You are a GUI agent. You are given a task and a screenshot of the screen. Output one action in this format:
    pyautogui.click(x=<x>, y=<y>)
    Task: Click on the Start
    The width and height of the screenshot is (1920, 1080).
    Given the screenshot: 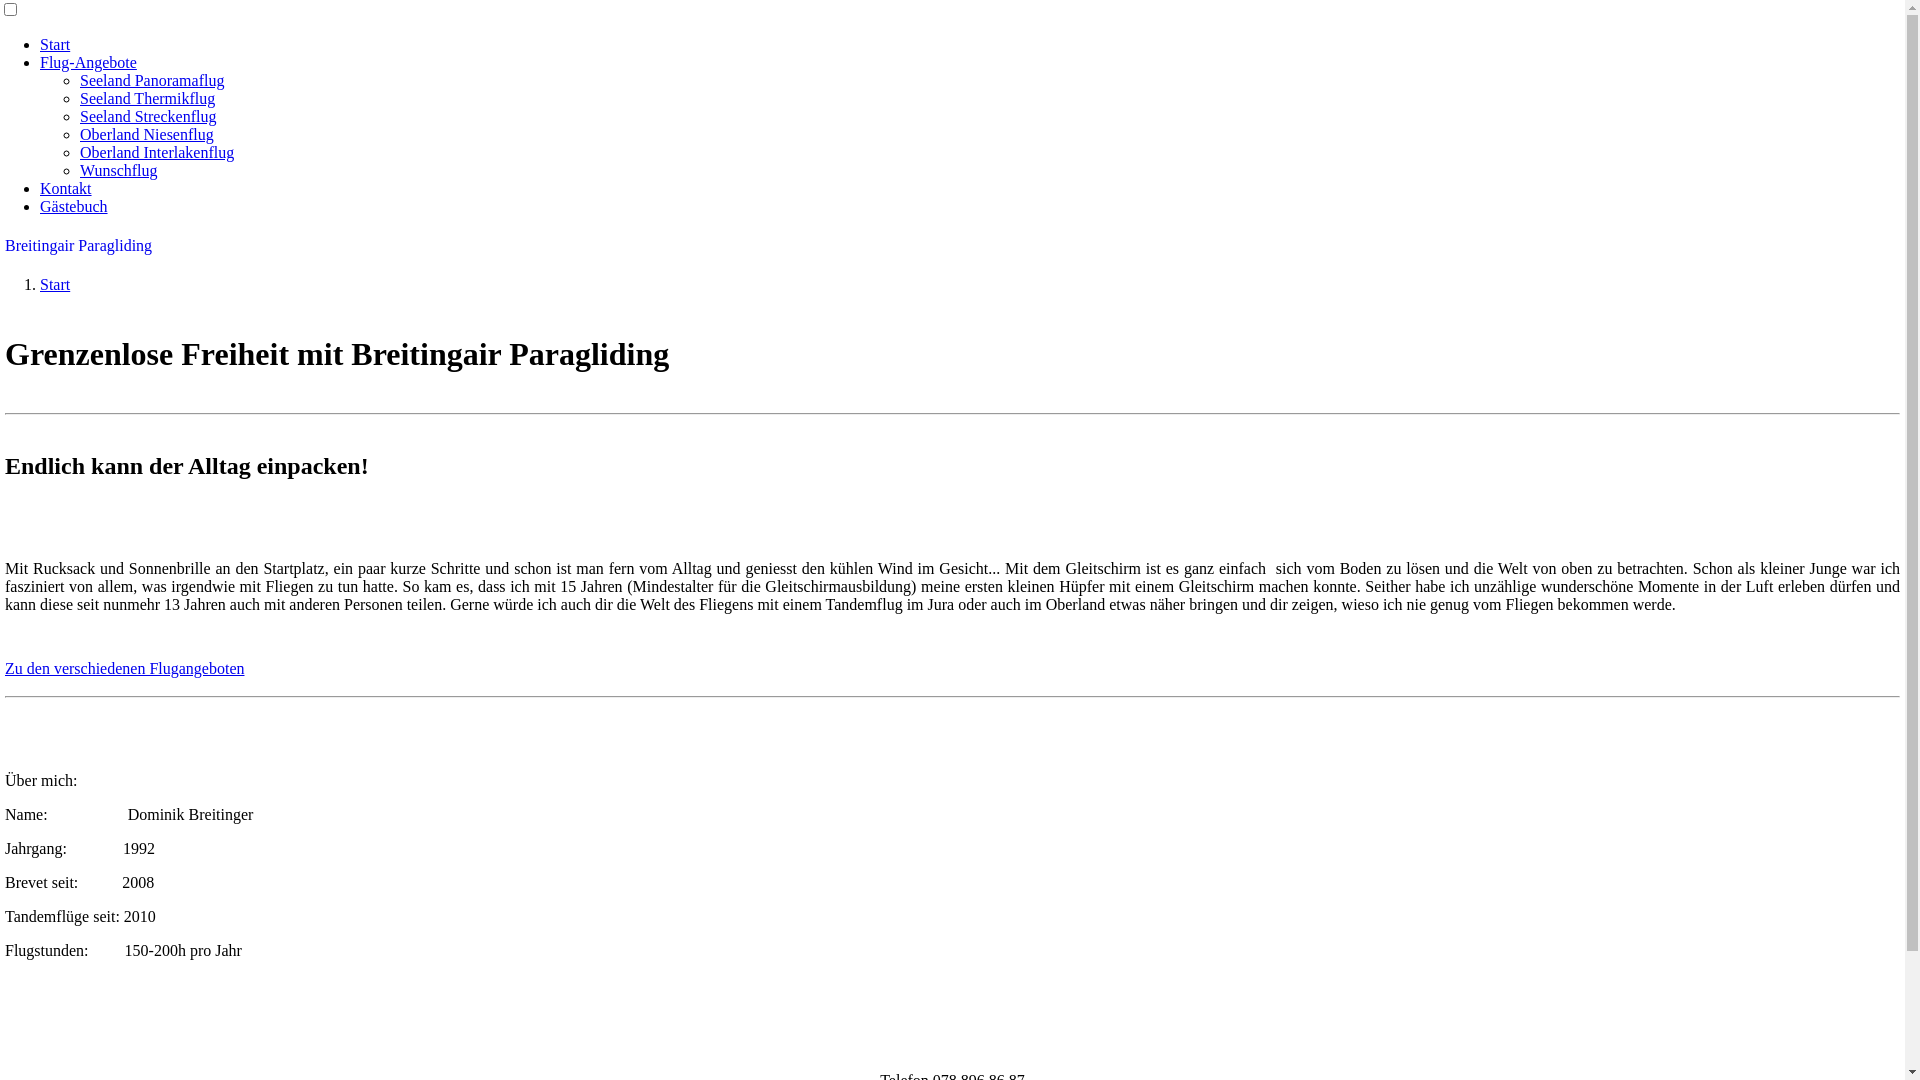 What is the action you would take?
    pyautogui.click(x=55, y=284)
    